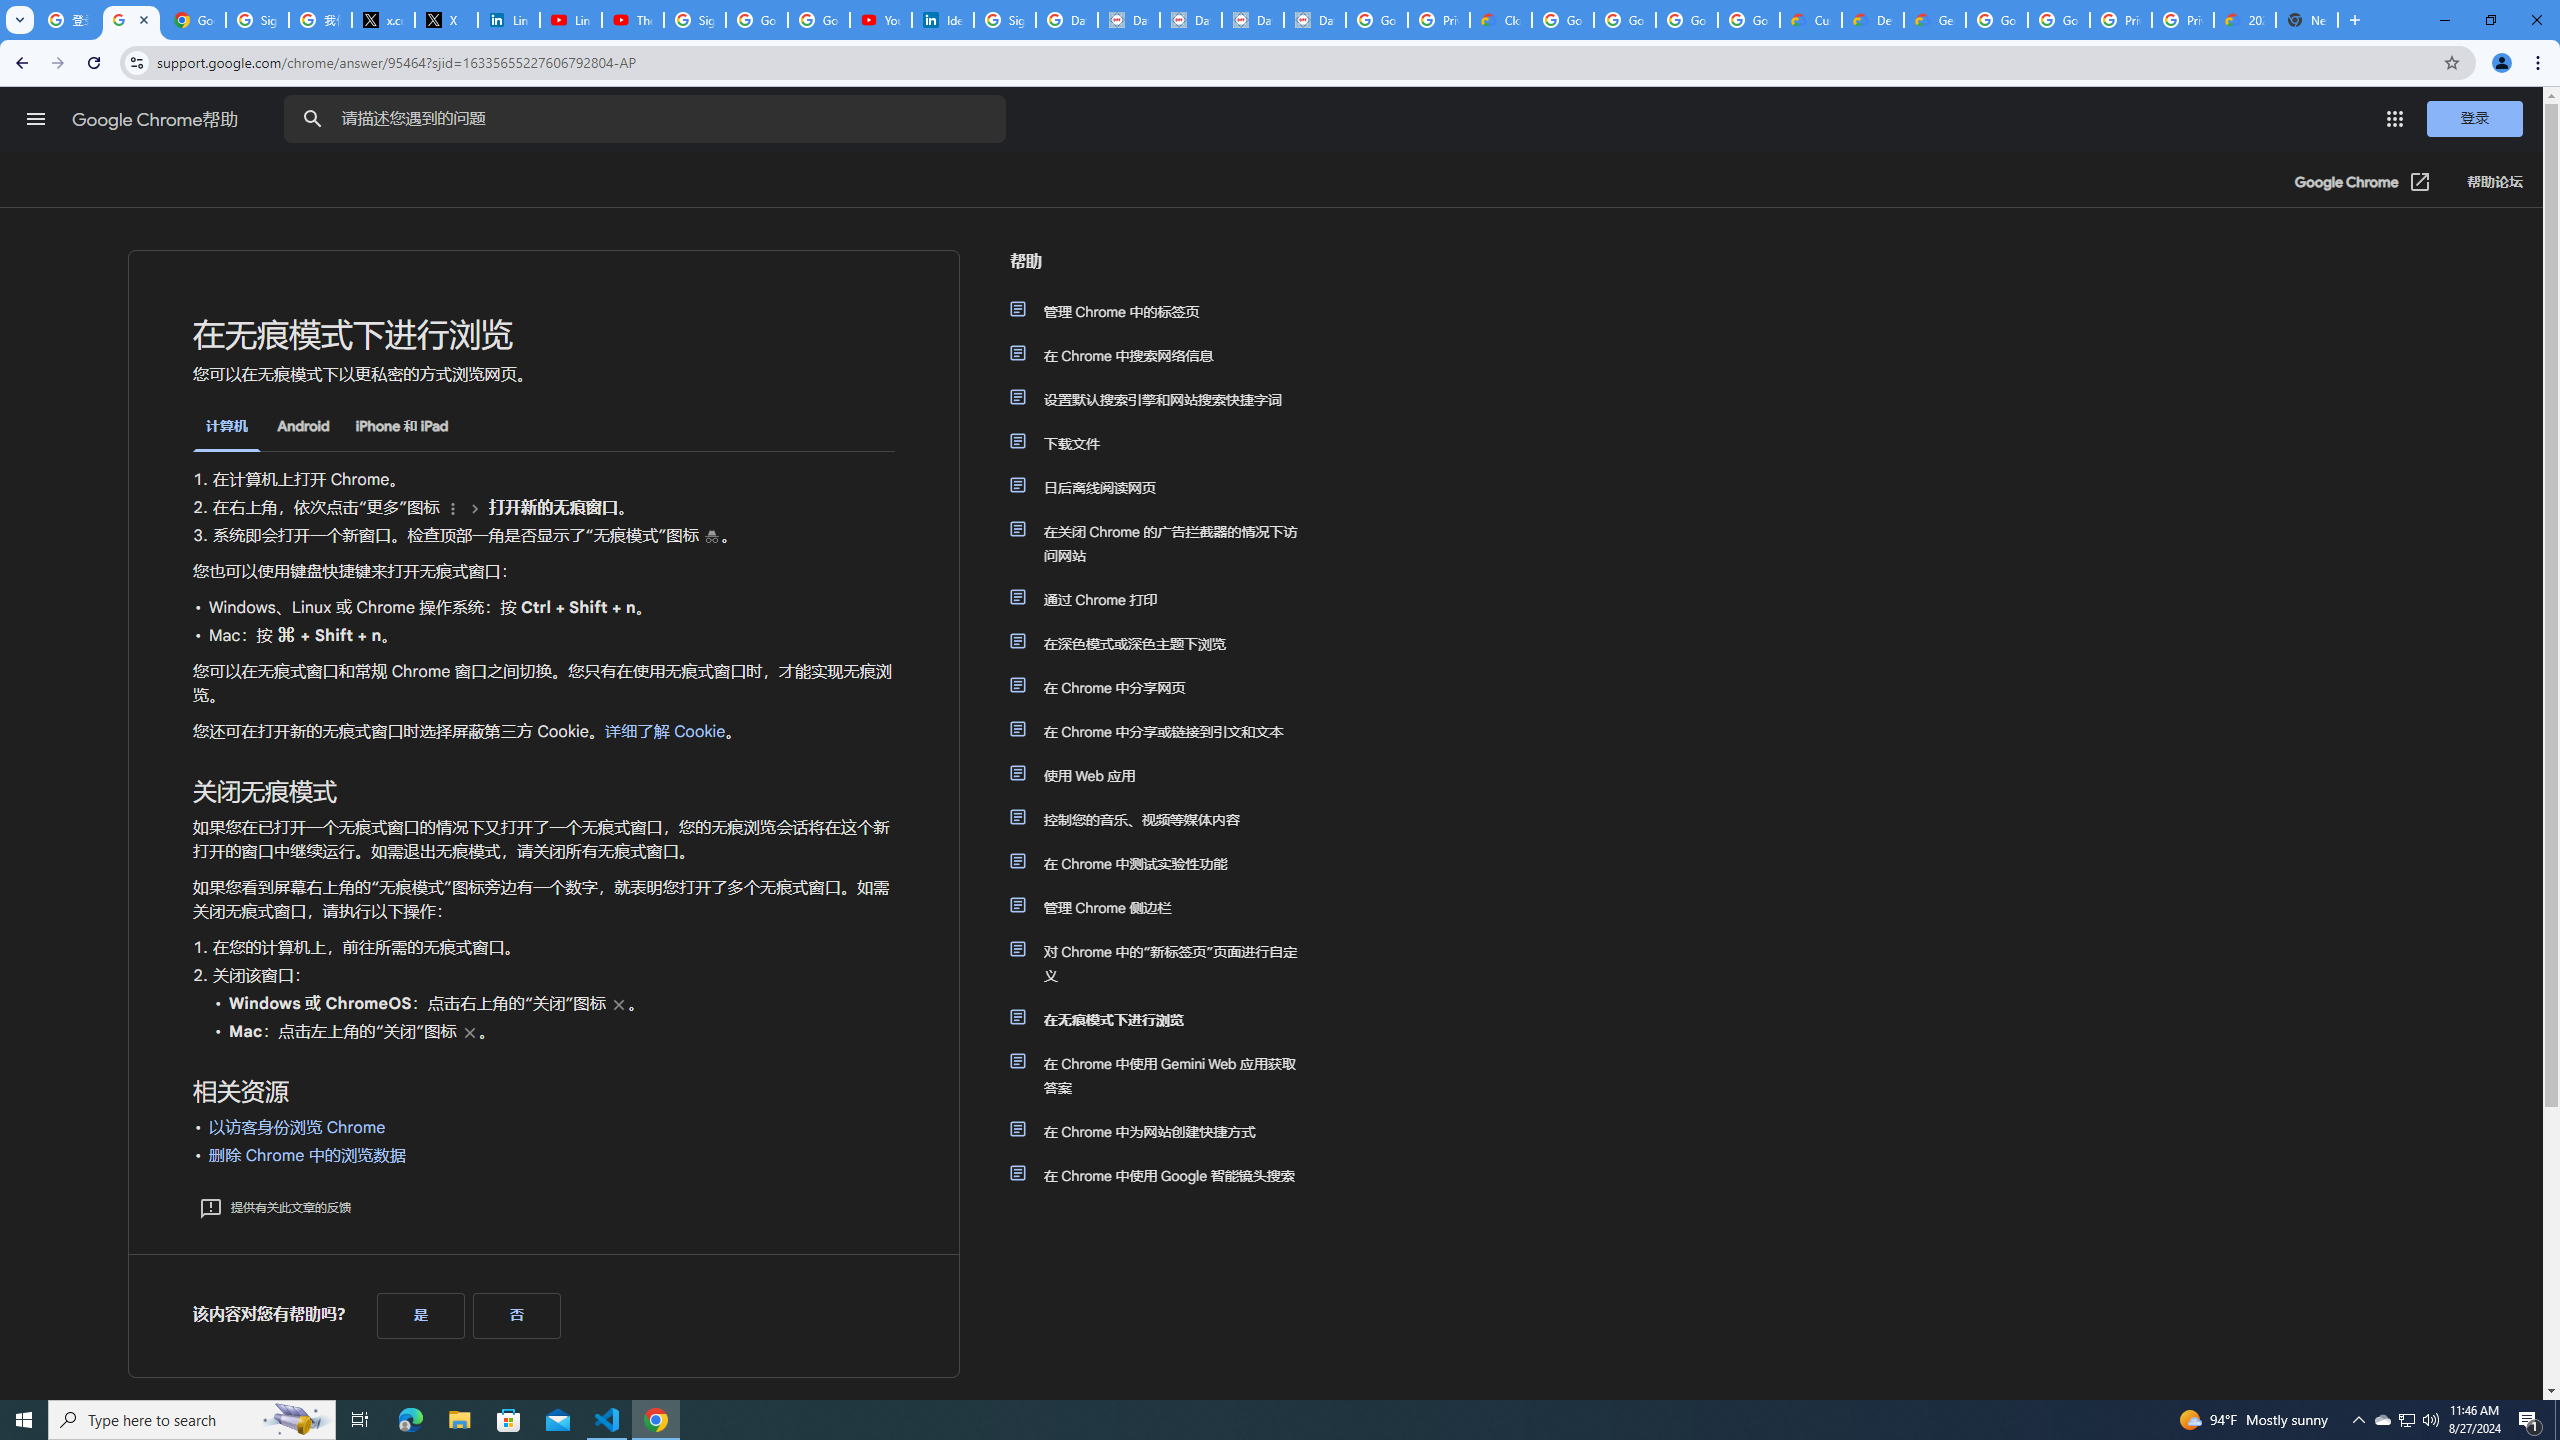 Image resolution: width=2560 pixels, height=1440 pixels. What do you see at coordinates (1314, 20) in the screenshot?
I see `Data Privacy Framework` at bounding box center [1314, 20].